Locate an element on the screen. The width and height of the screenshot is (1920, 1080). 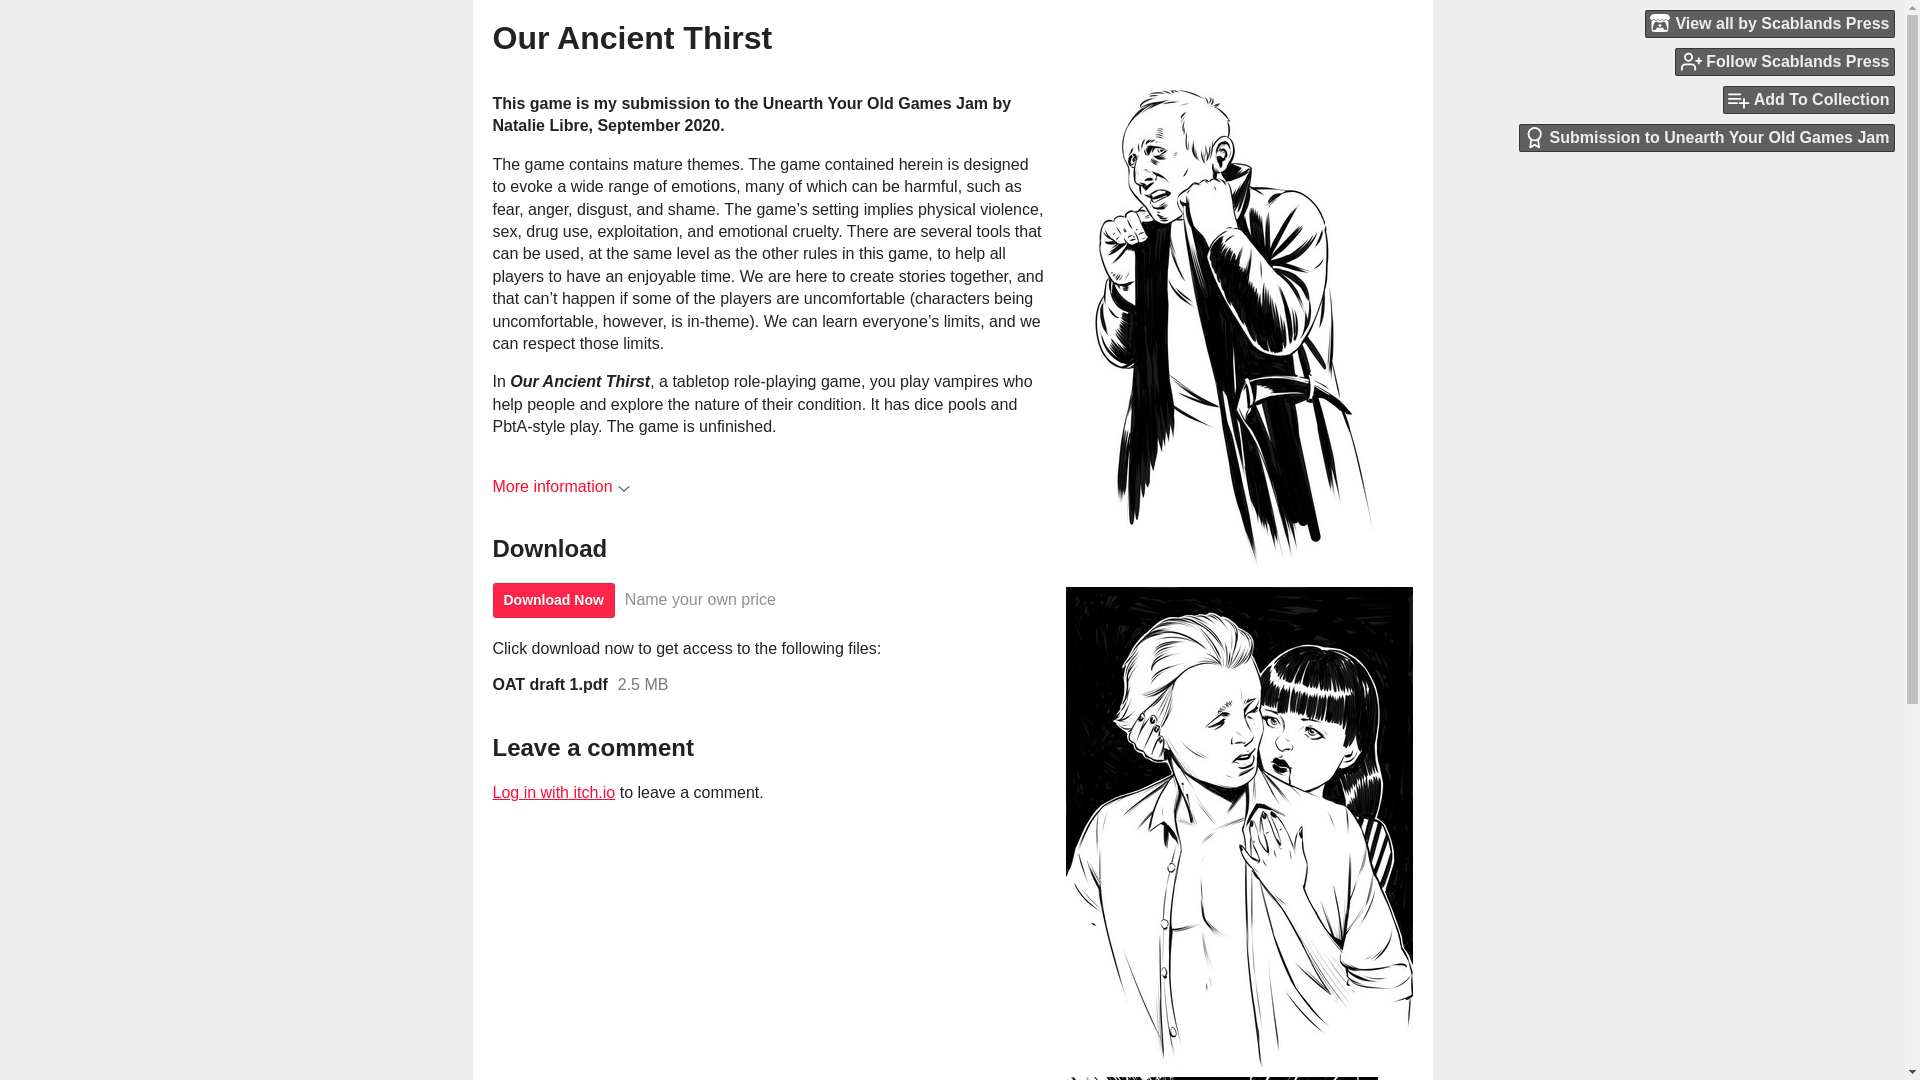
Follow Scablands Press is located at coordinates (1784, 61).